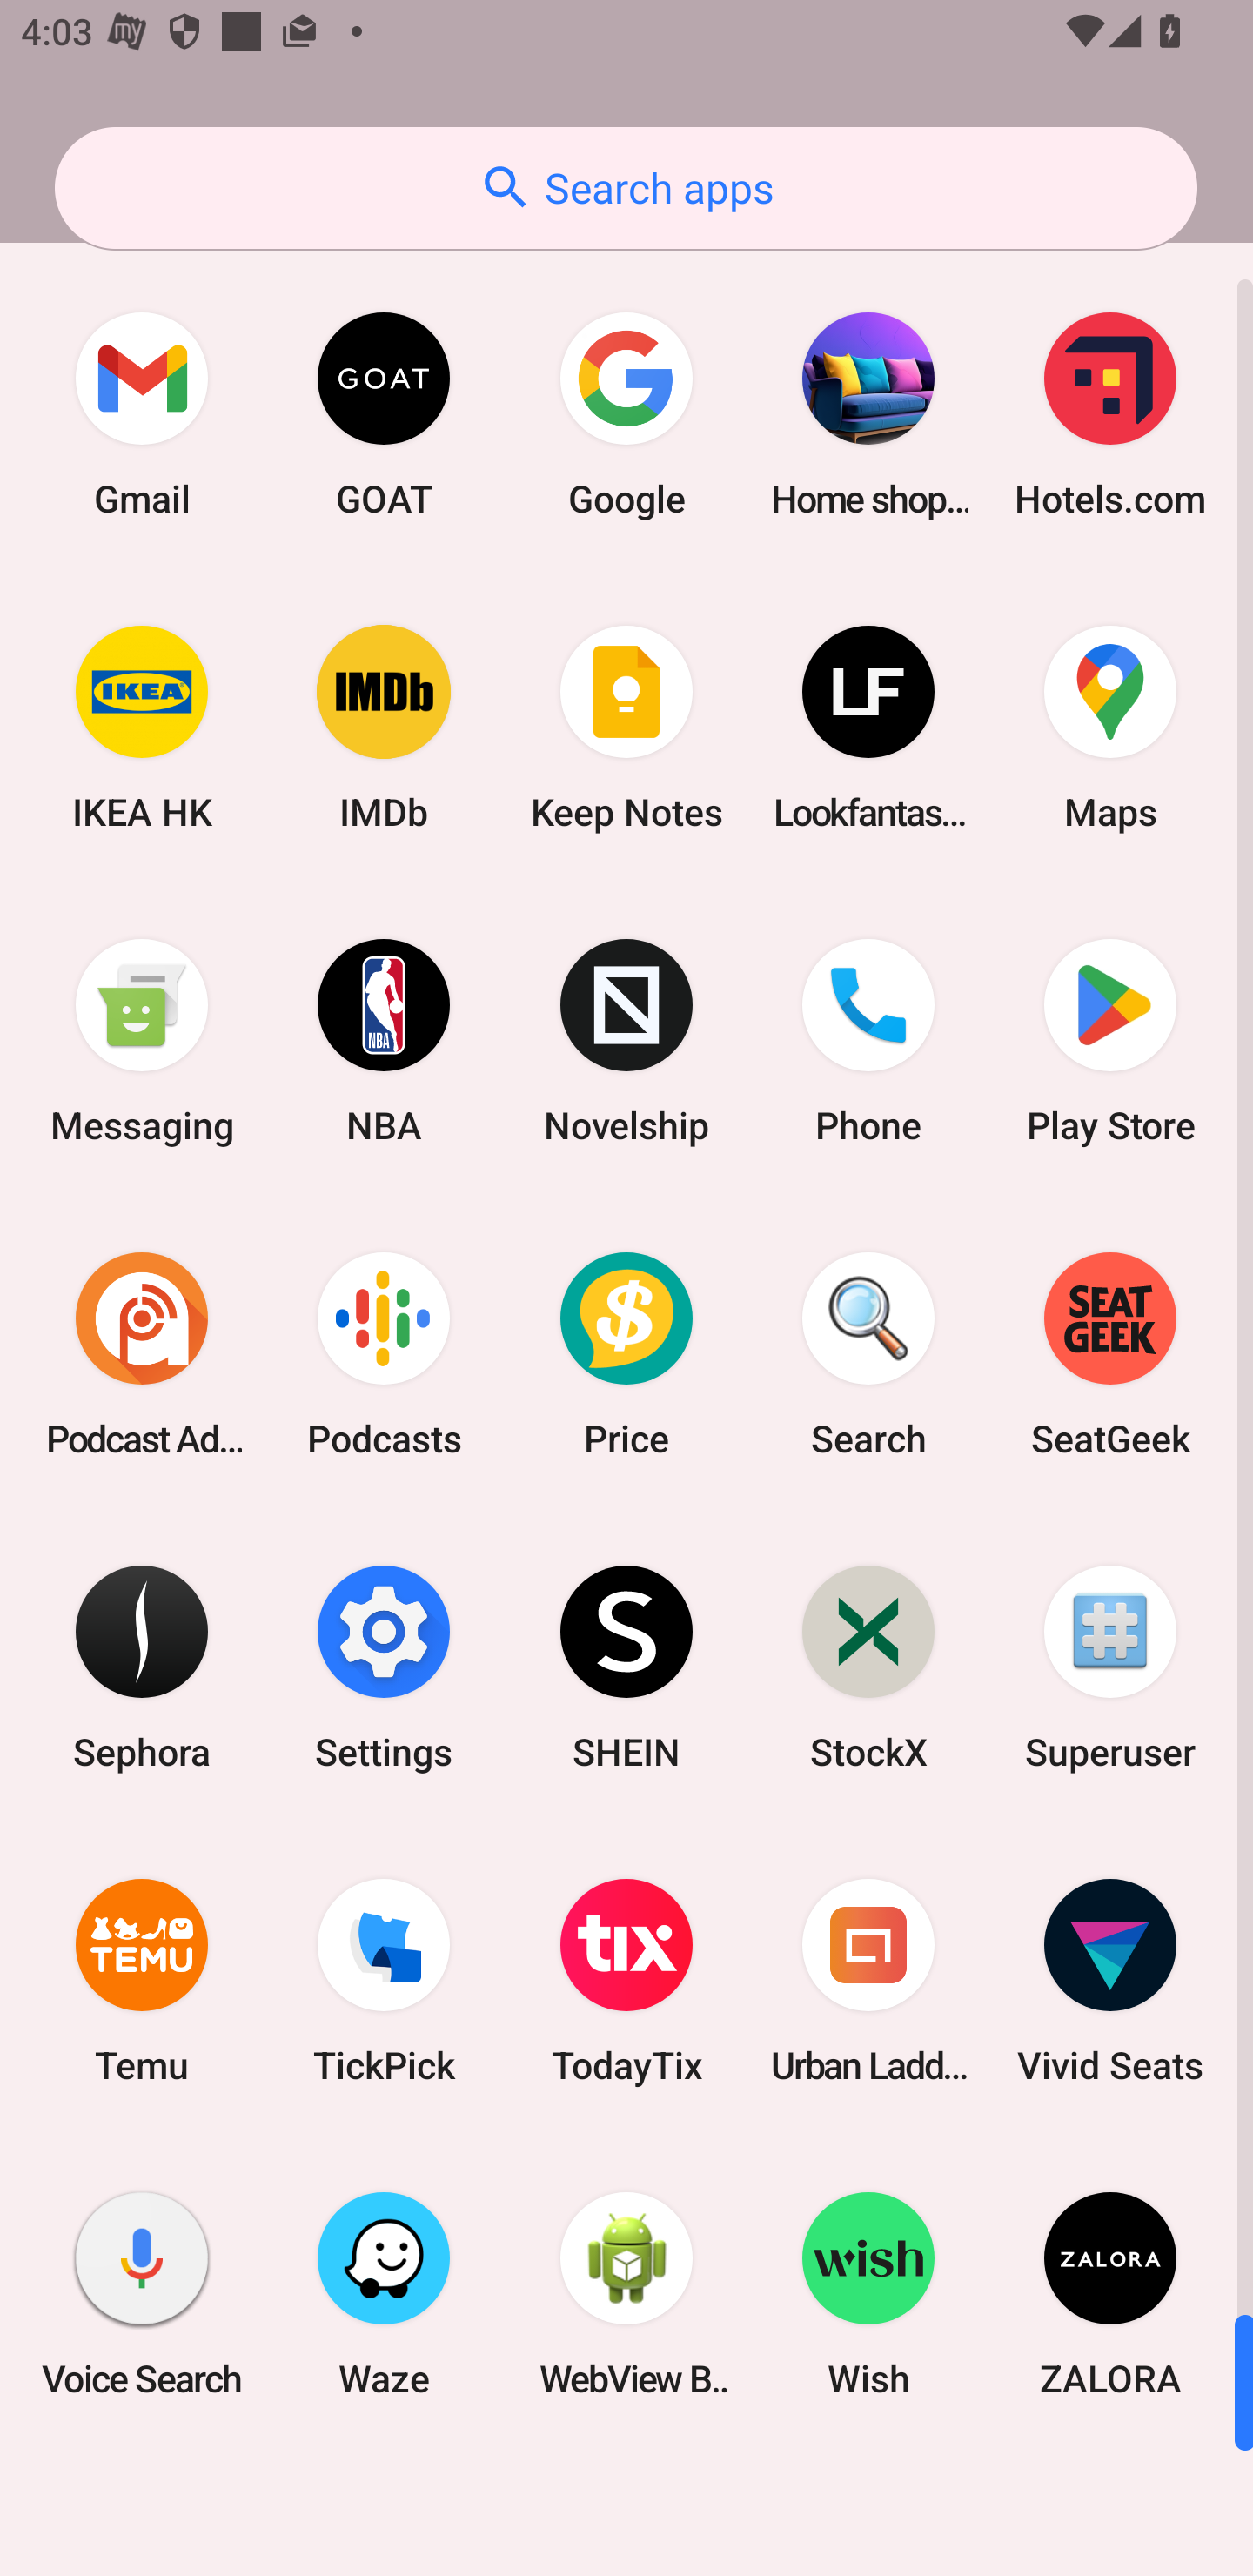  What do you see at coordinates (384, 414) in the screenshot?
I see `GOAT` at bounding box center [384, 414].